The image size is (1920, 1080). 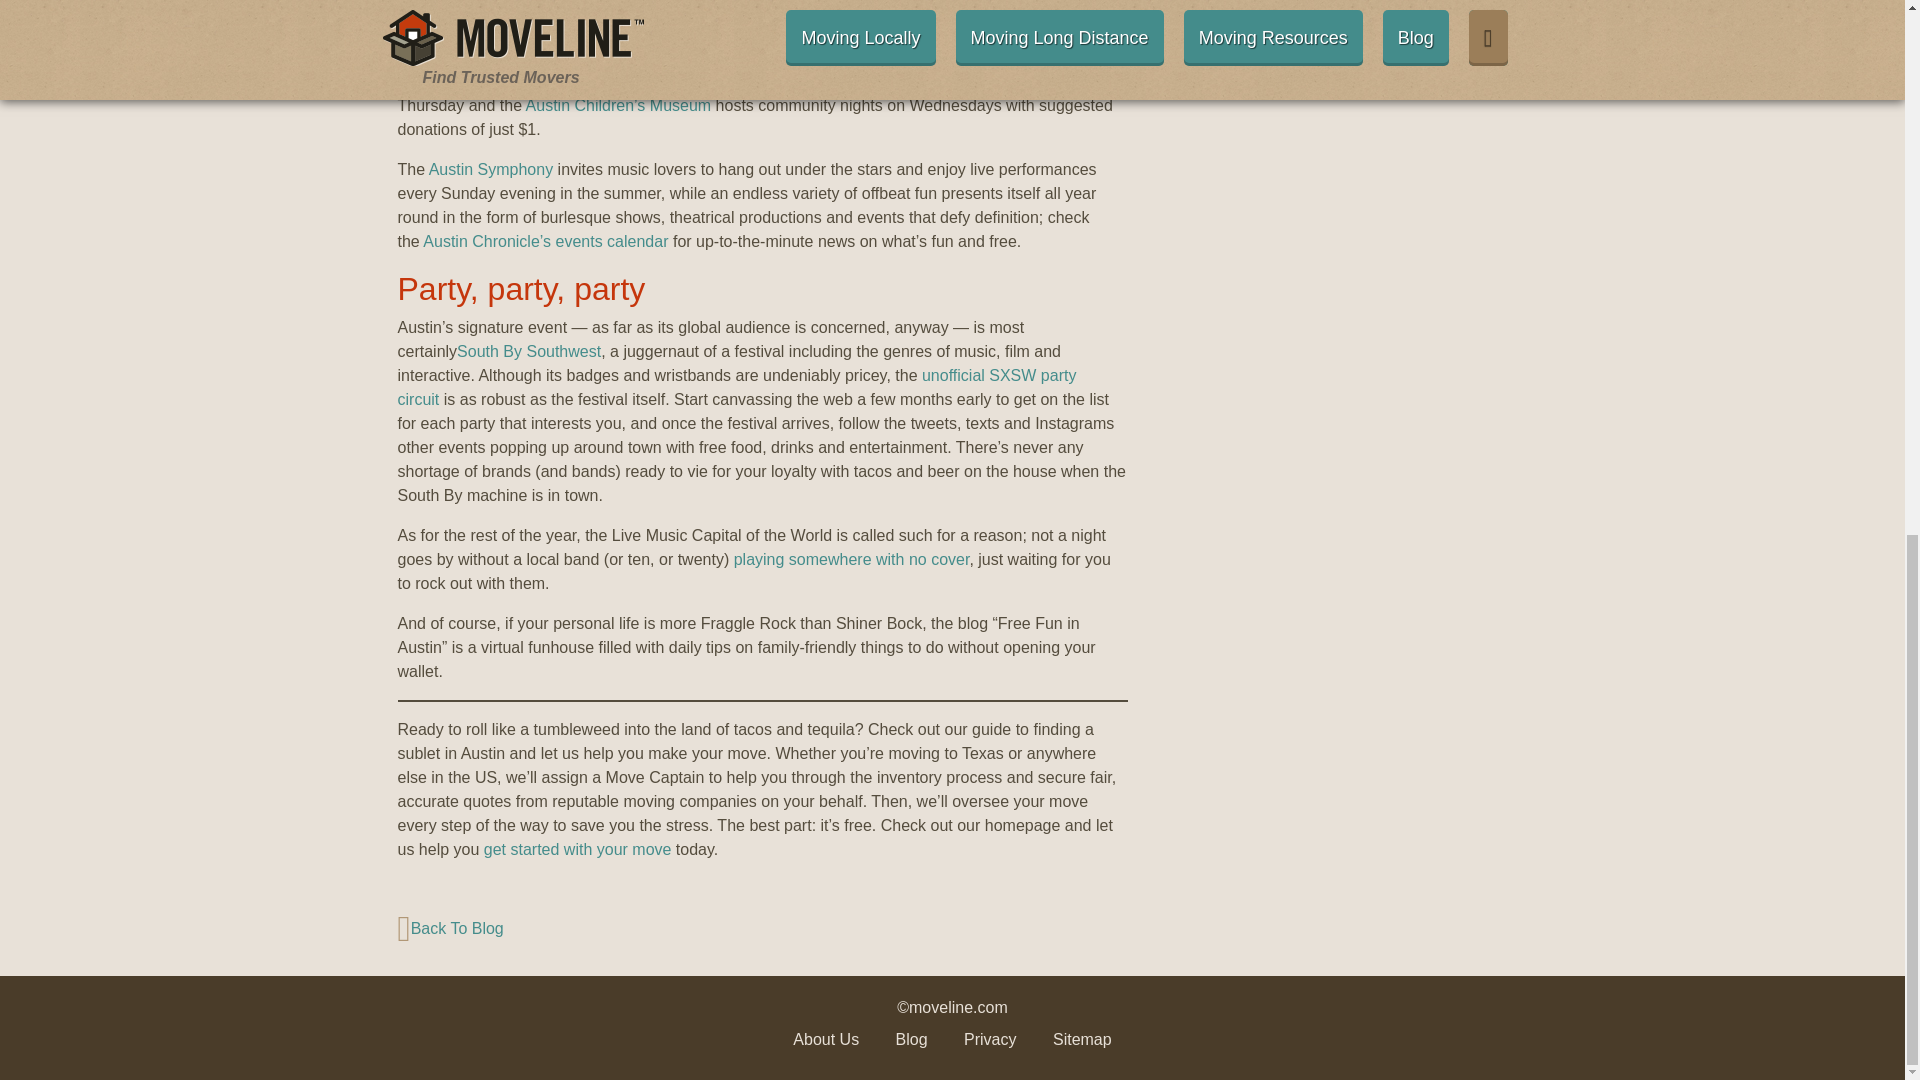 I want to click on unofficial SXSW party circuit, so click(x=737, y=388).